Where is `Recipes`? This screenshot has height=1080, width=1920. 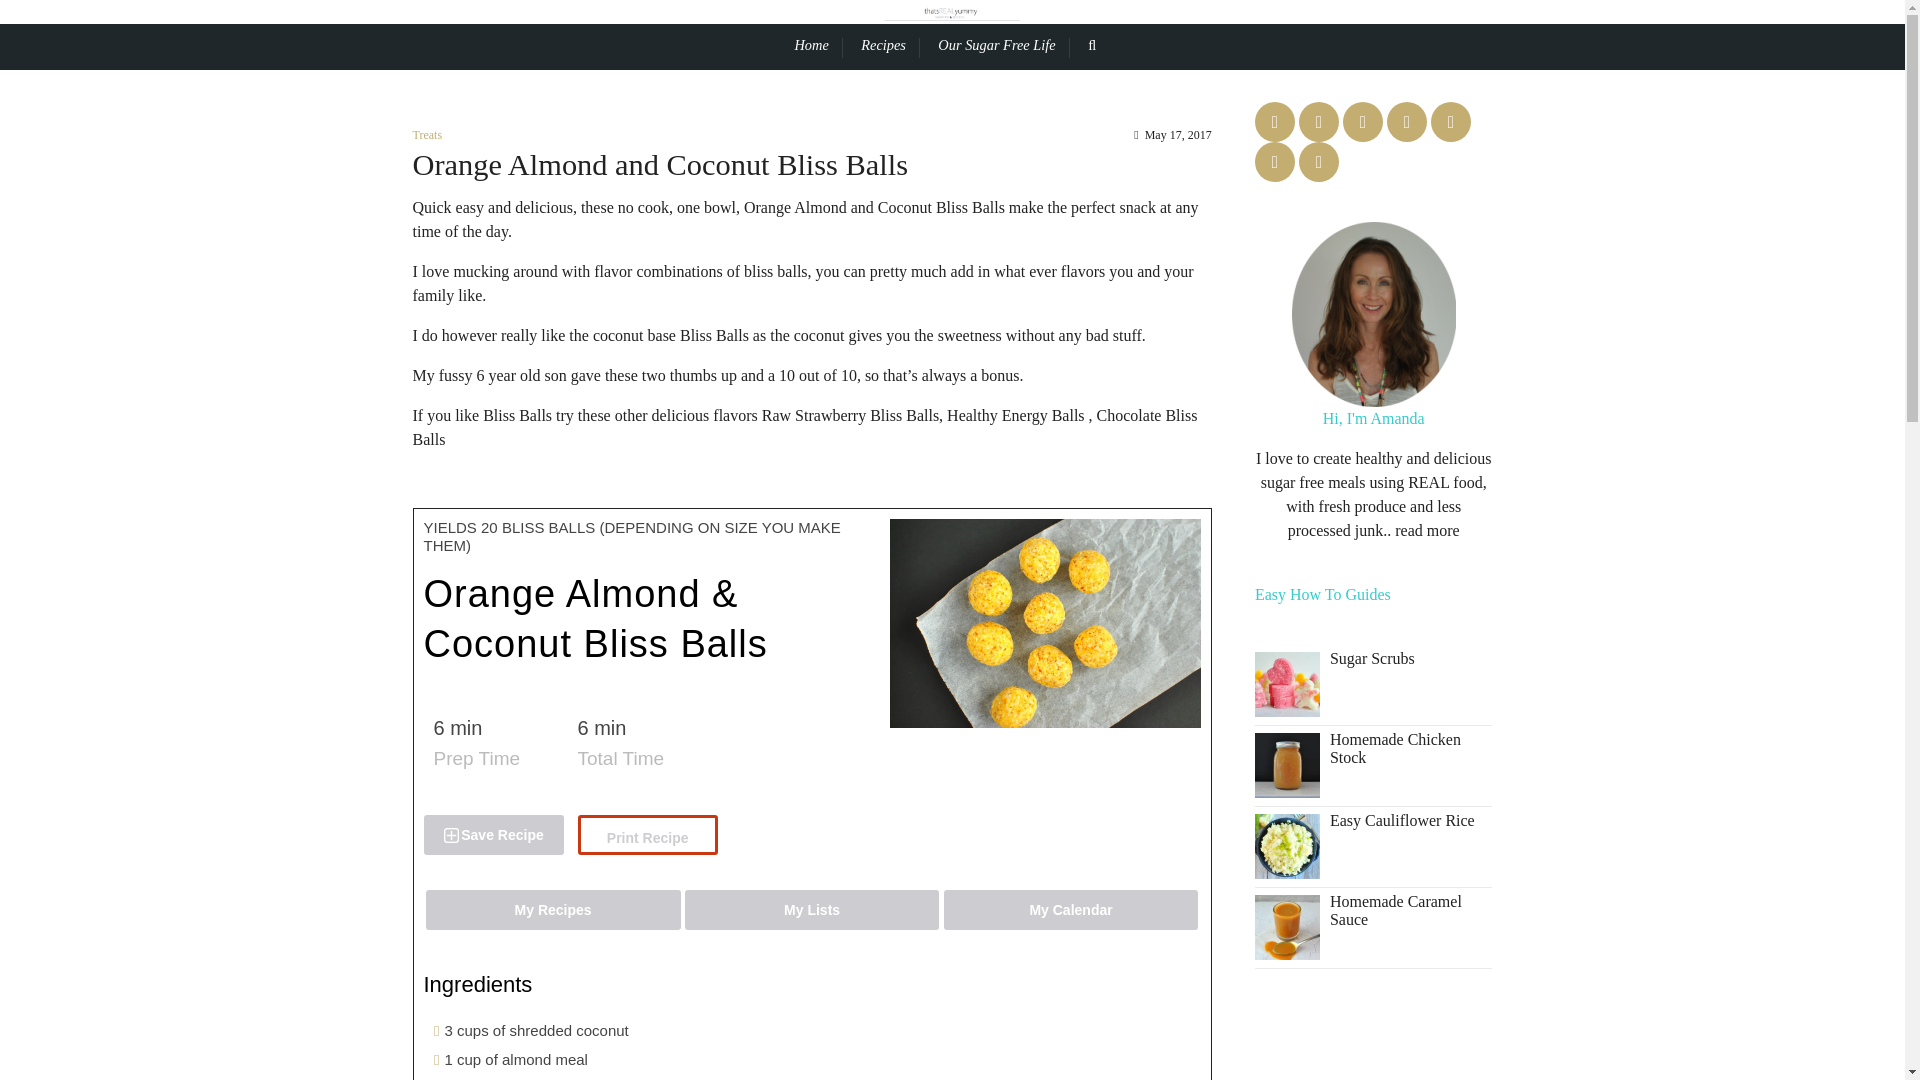
Recipes is located at coordinates (890, 46).